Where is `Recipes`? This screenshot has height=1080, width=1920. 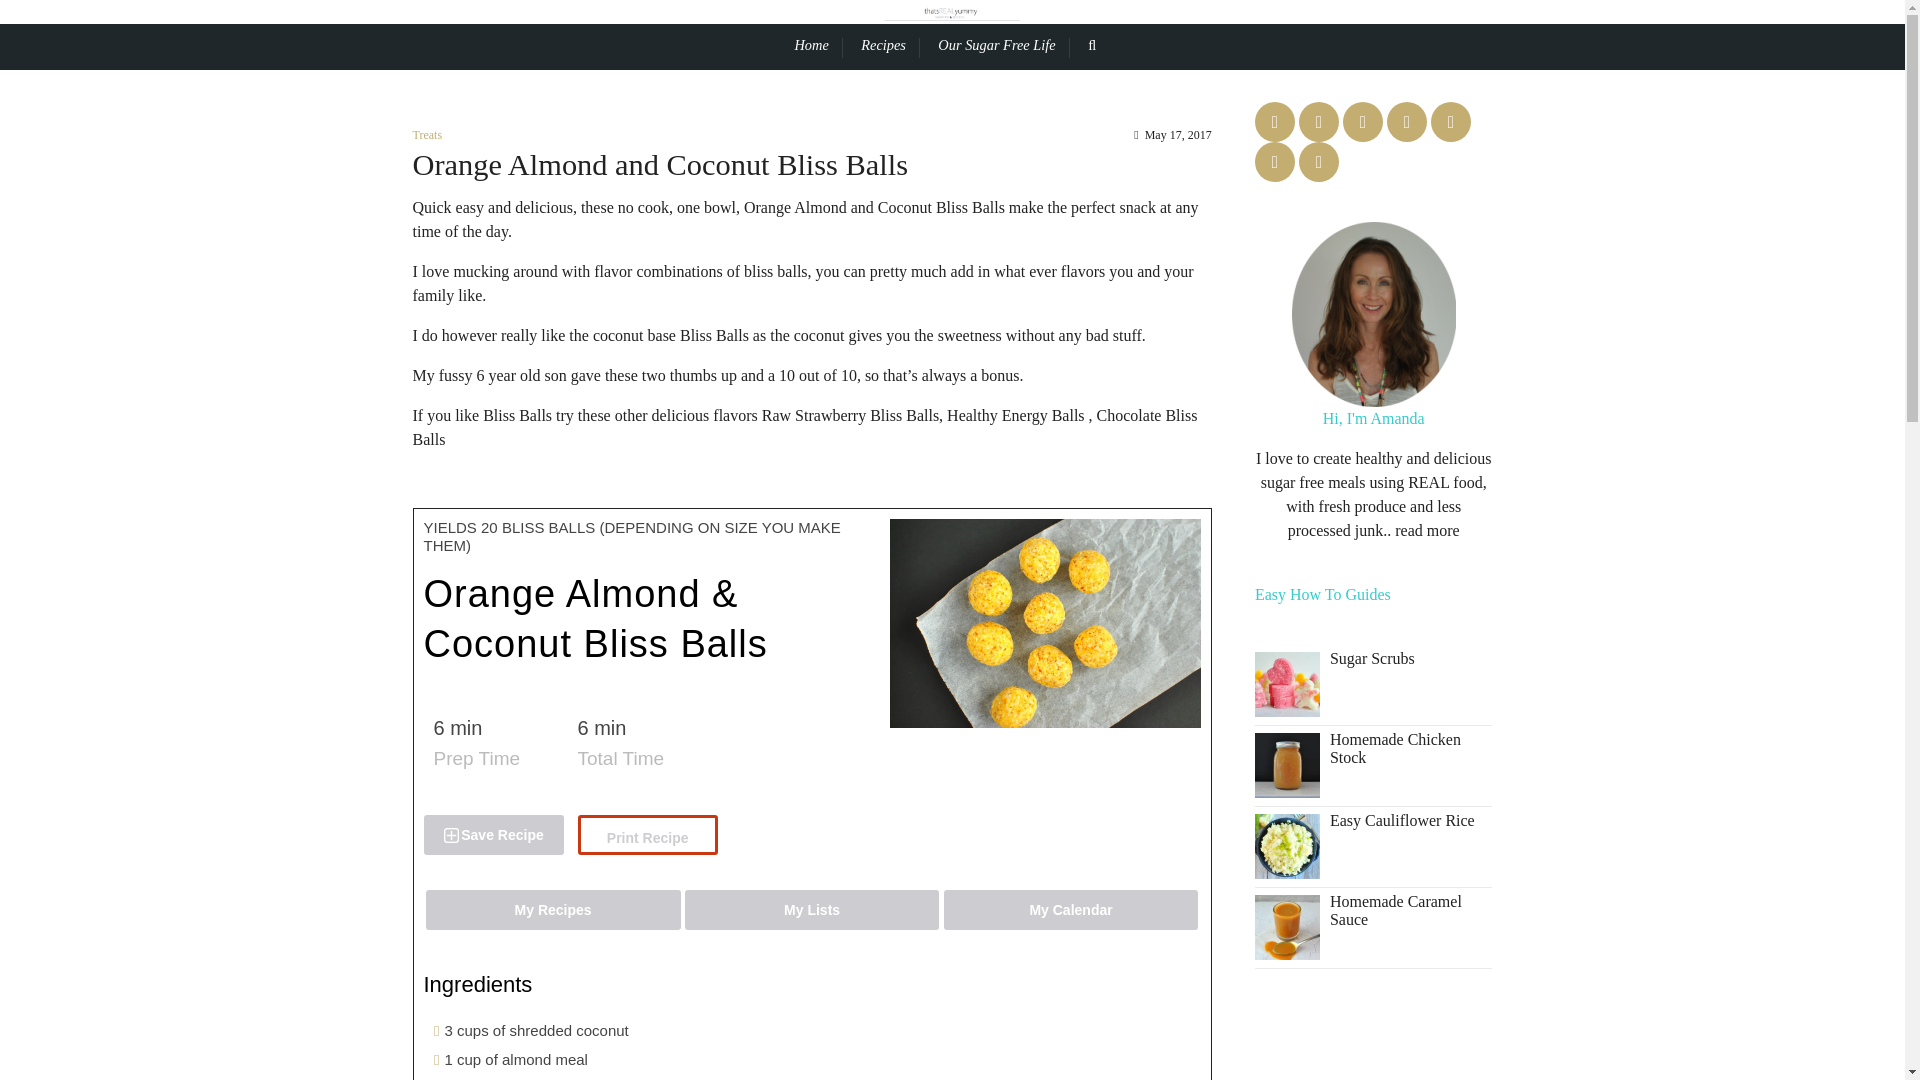
Recipes is located at coordinates (890, 46).